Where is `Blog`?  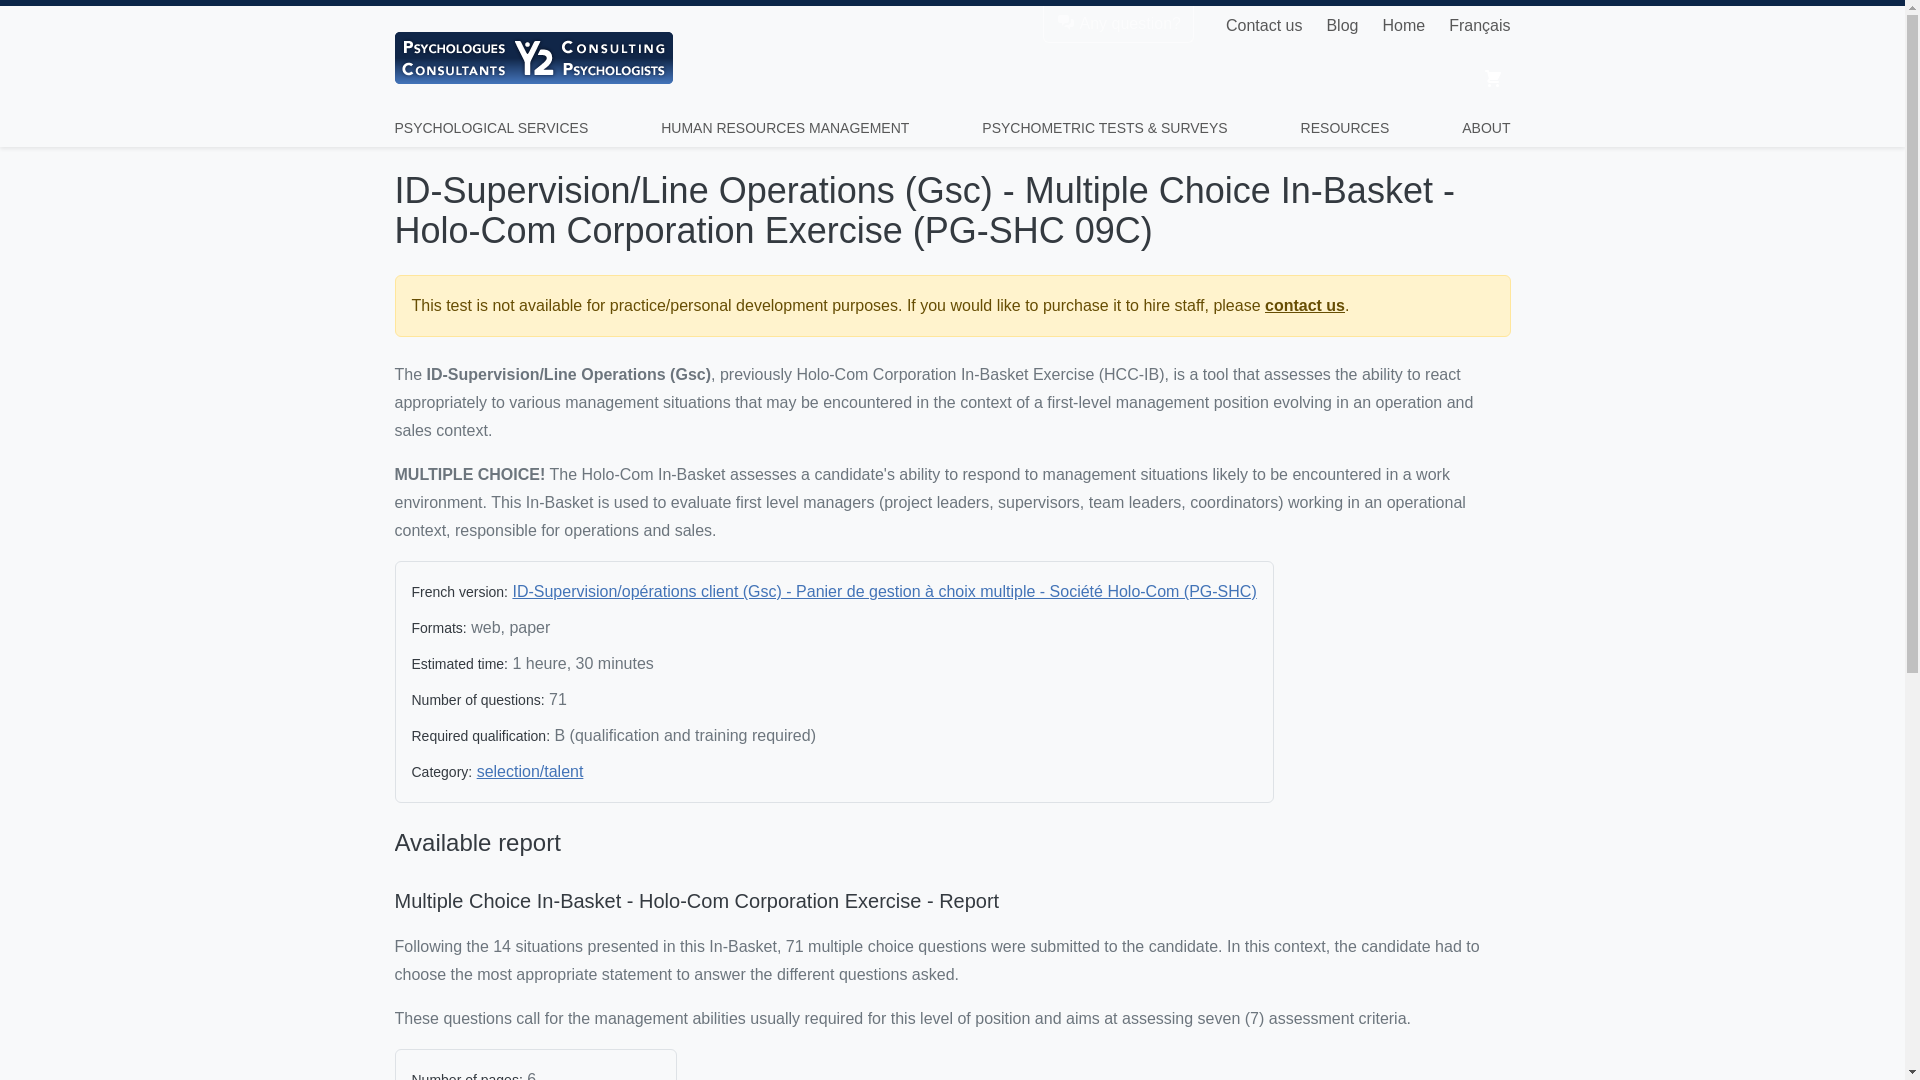 Blog is located at coordinates (1342, 26).